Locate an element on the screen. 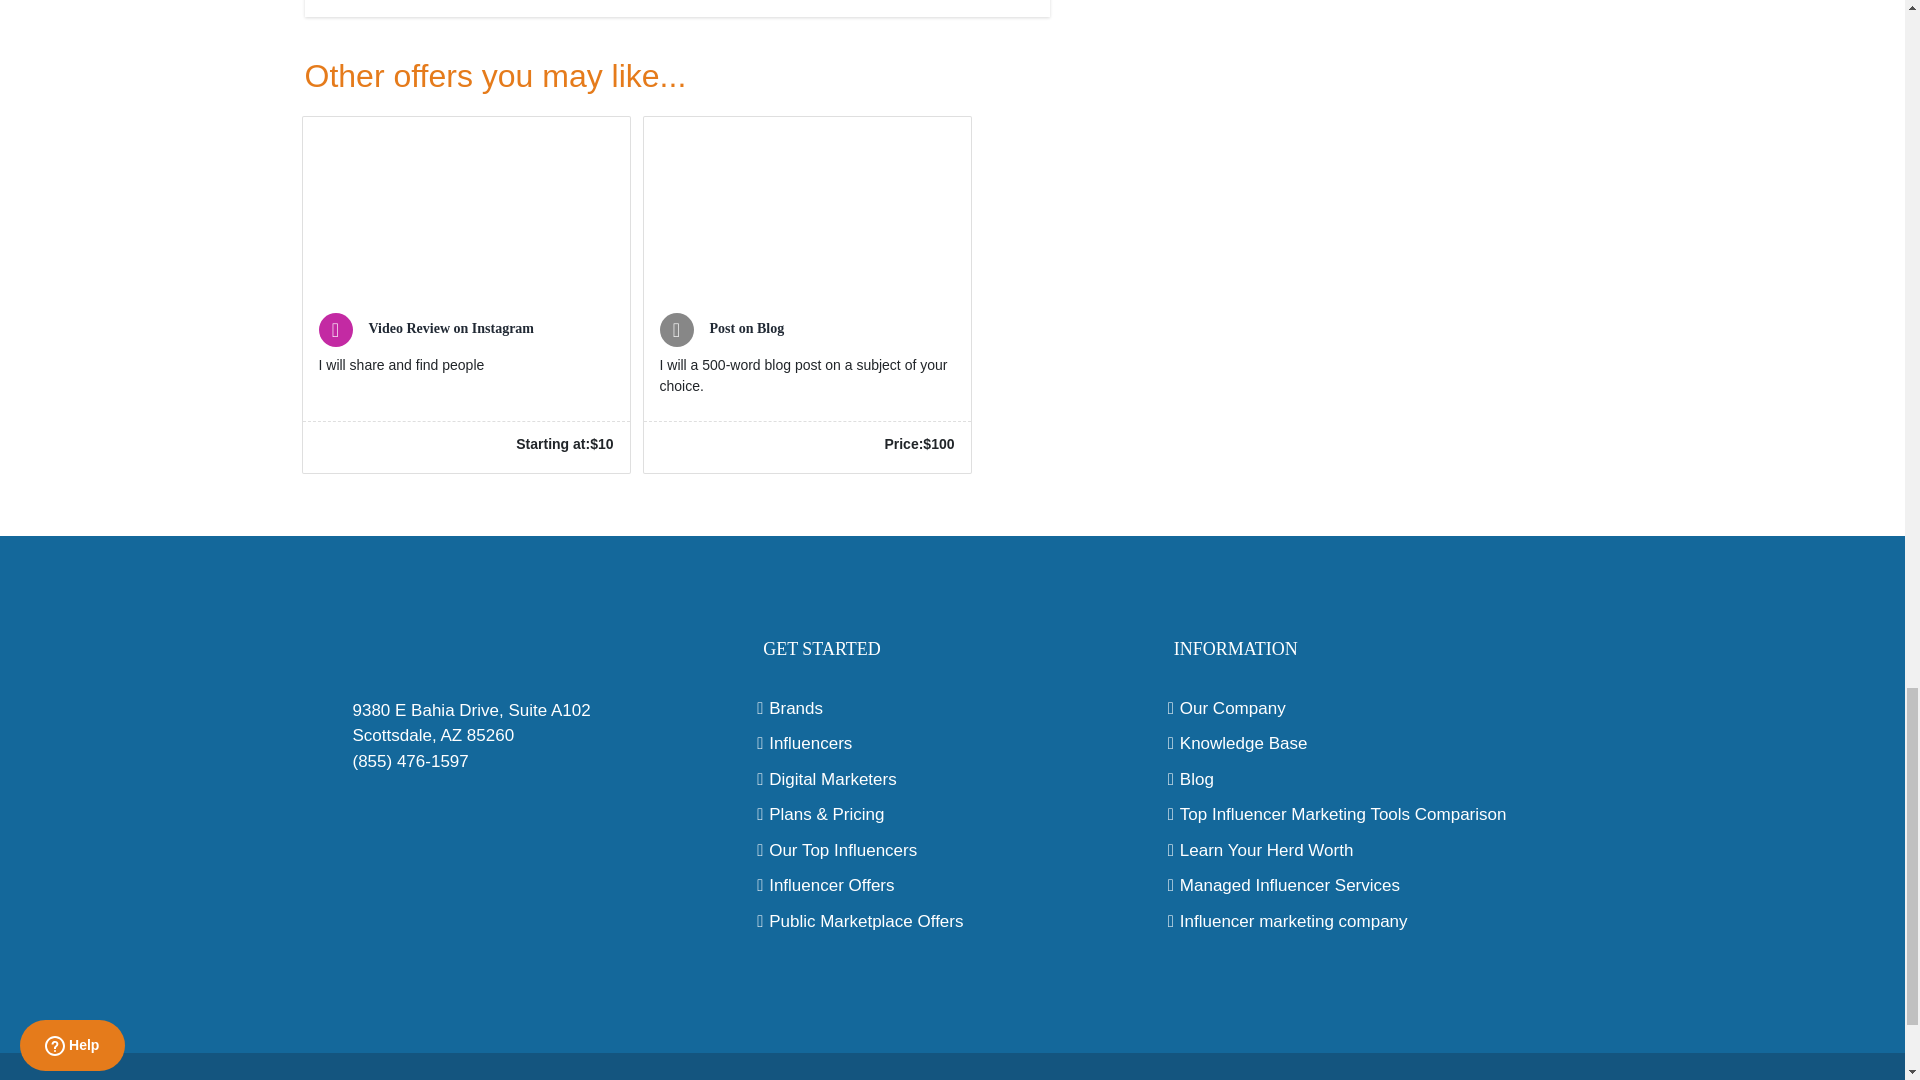 The height and width of the screenshot is (1080, 1920). Our Company is located at coordinates (1364, 708).